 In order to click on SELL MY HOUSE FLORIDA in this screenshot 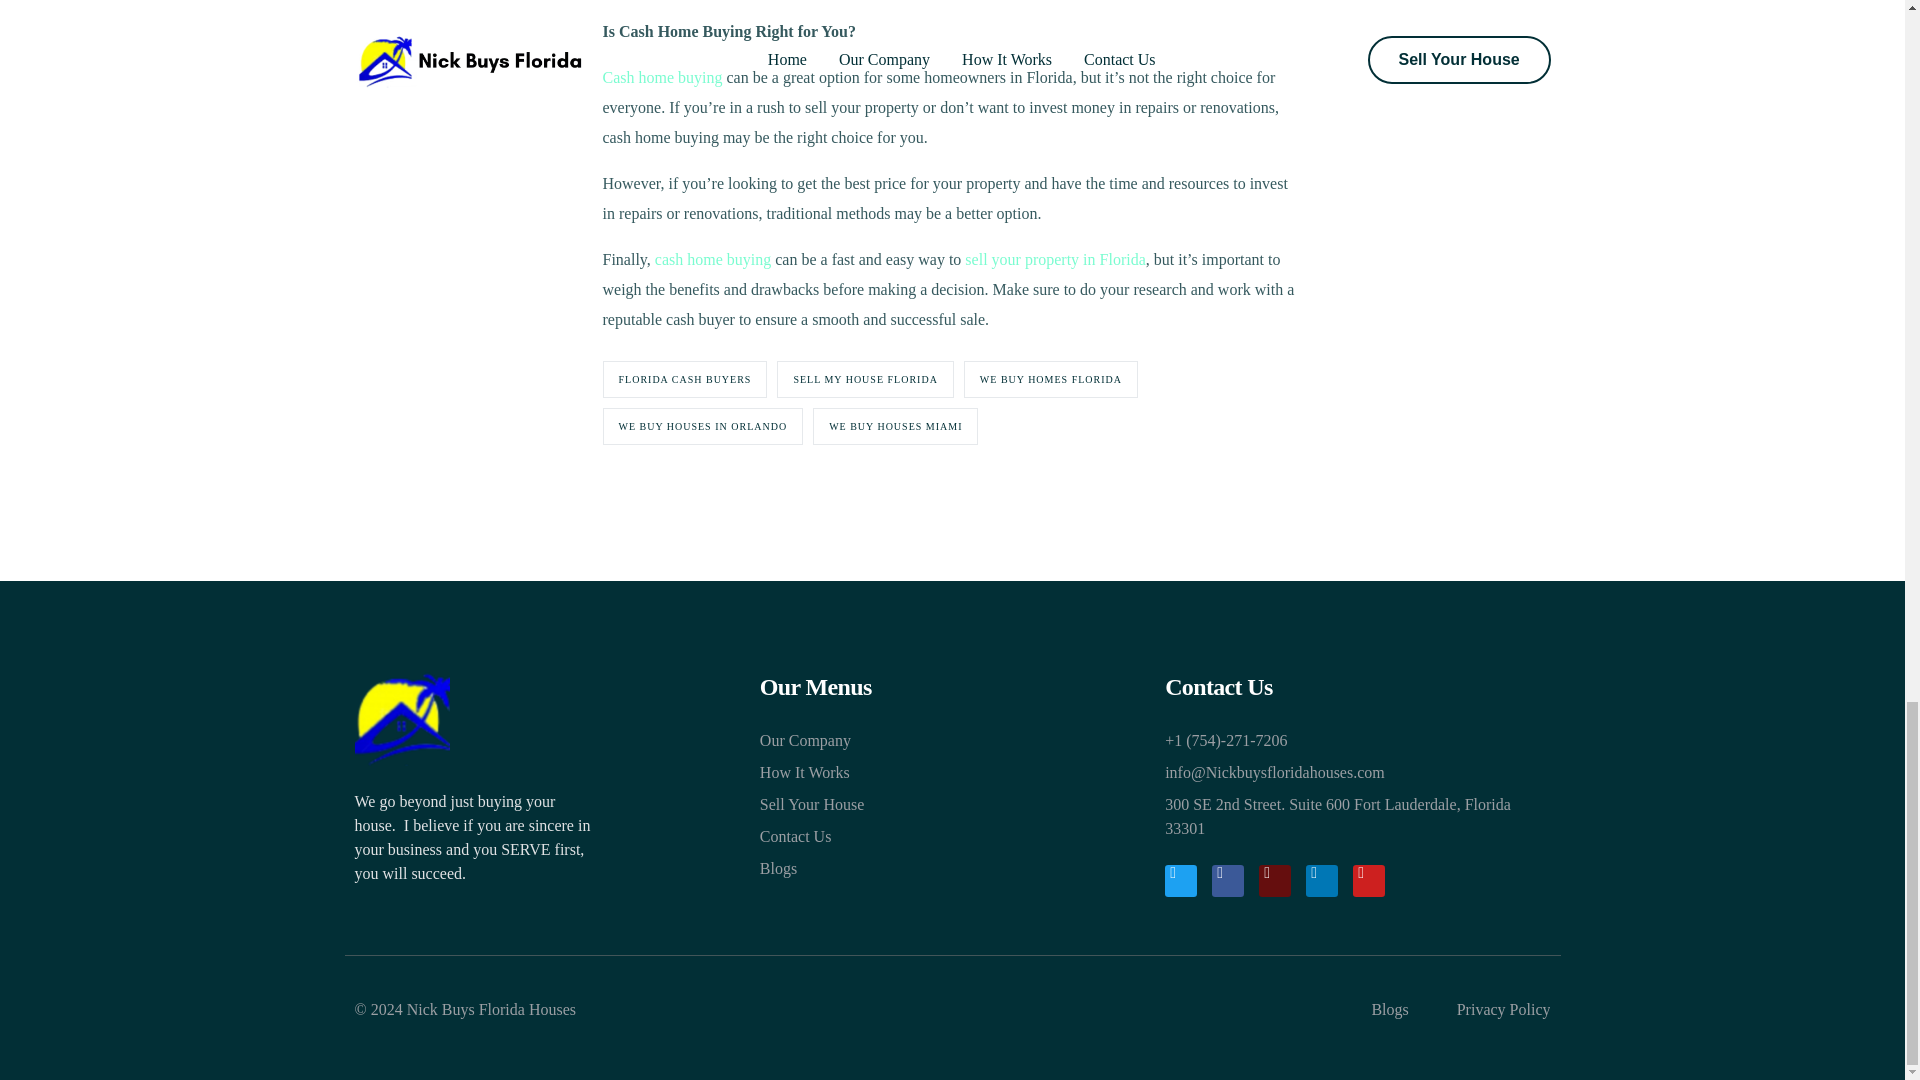, I will do `click(864, 379)`.